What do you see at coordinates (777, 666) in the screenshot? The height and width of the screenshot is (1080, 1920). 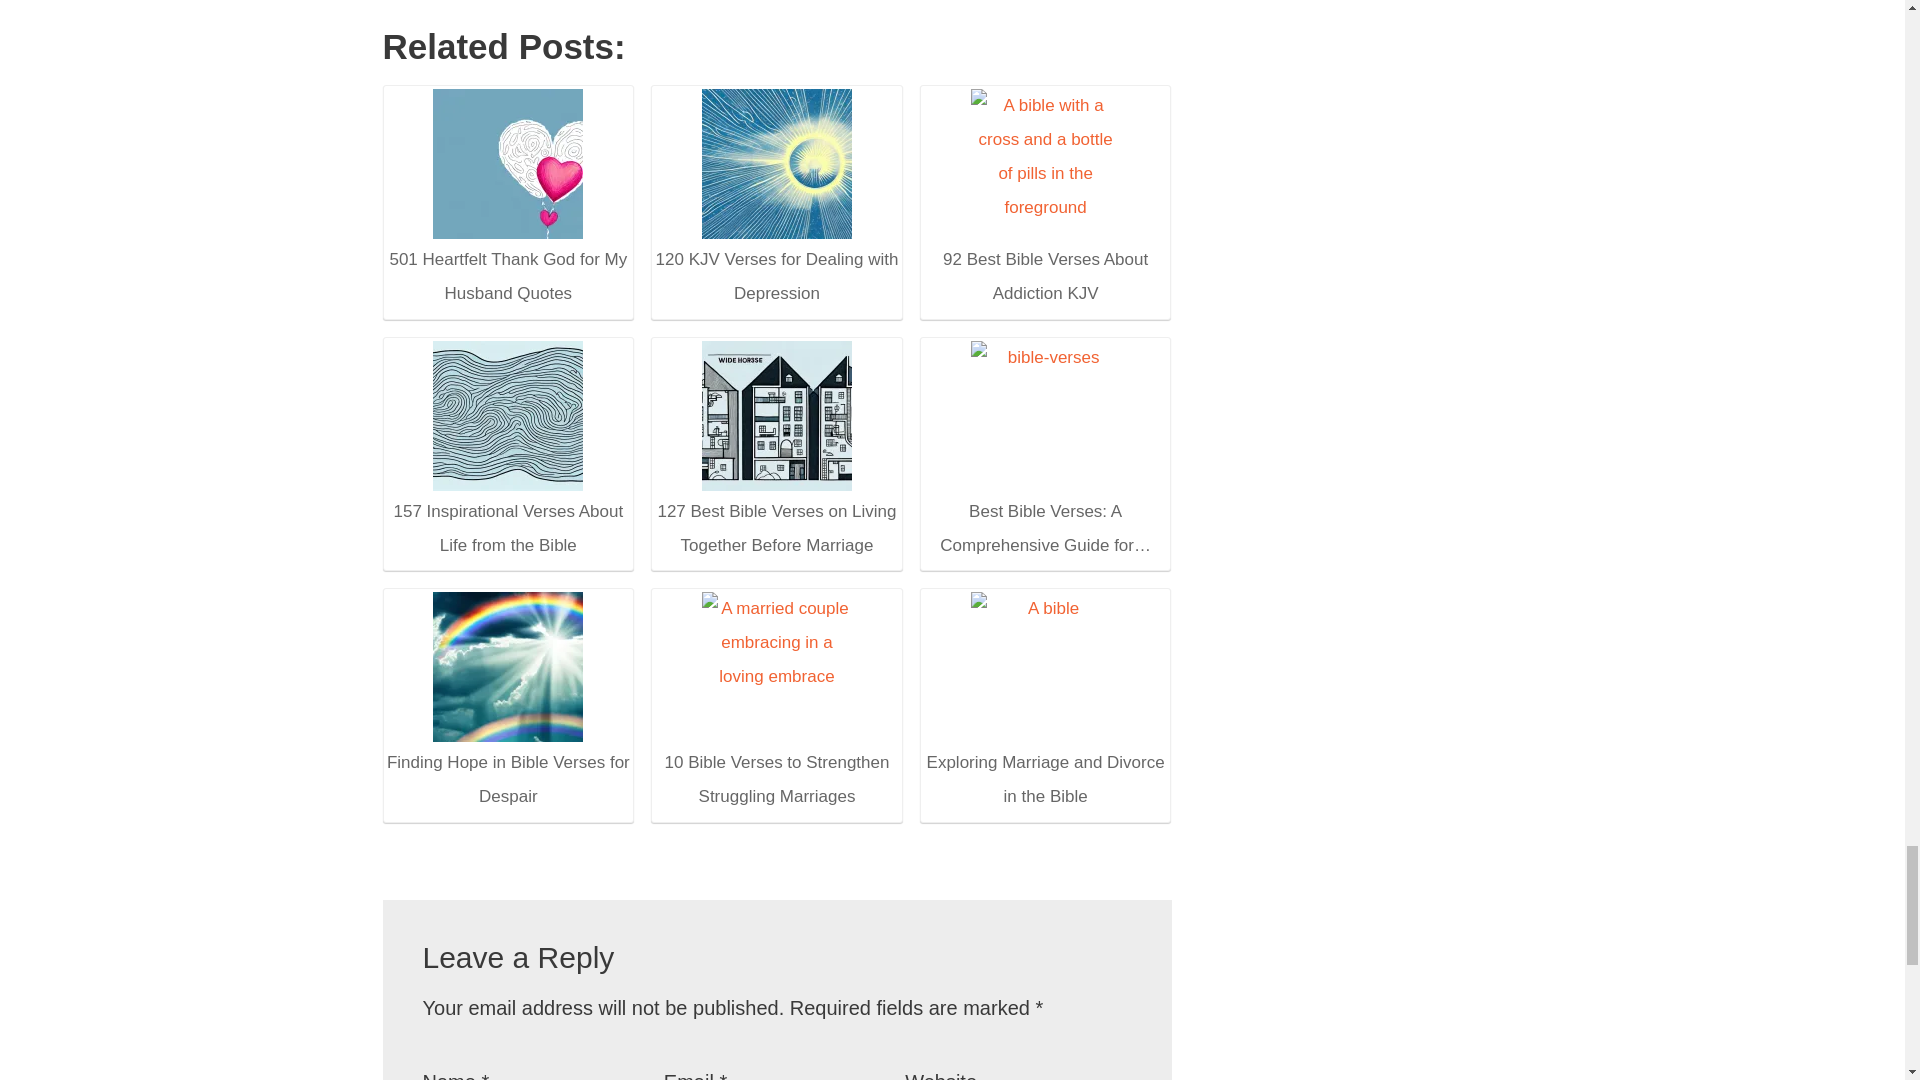 I see `10 Bible Verses to Strengthen Struggling Marriages` at bounding box center [777, 666].